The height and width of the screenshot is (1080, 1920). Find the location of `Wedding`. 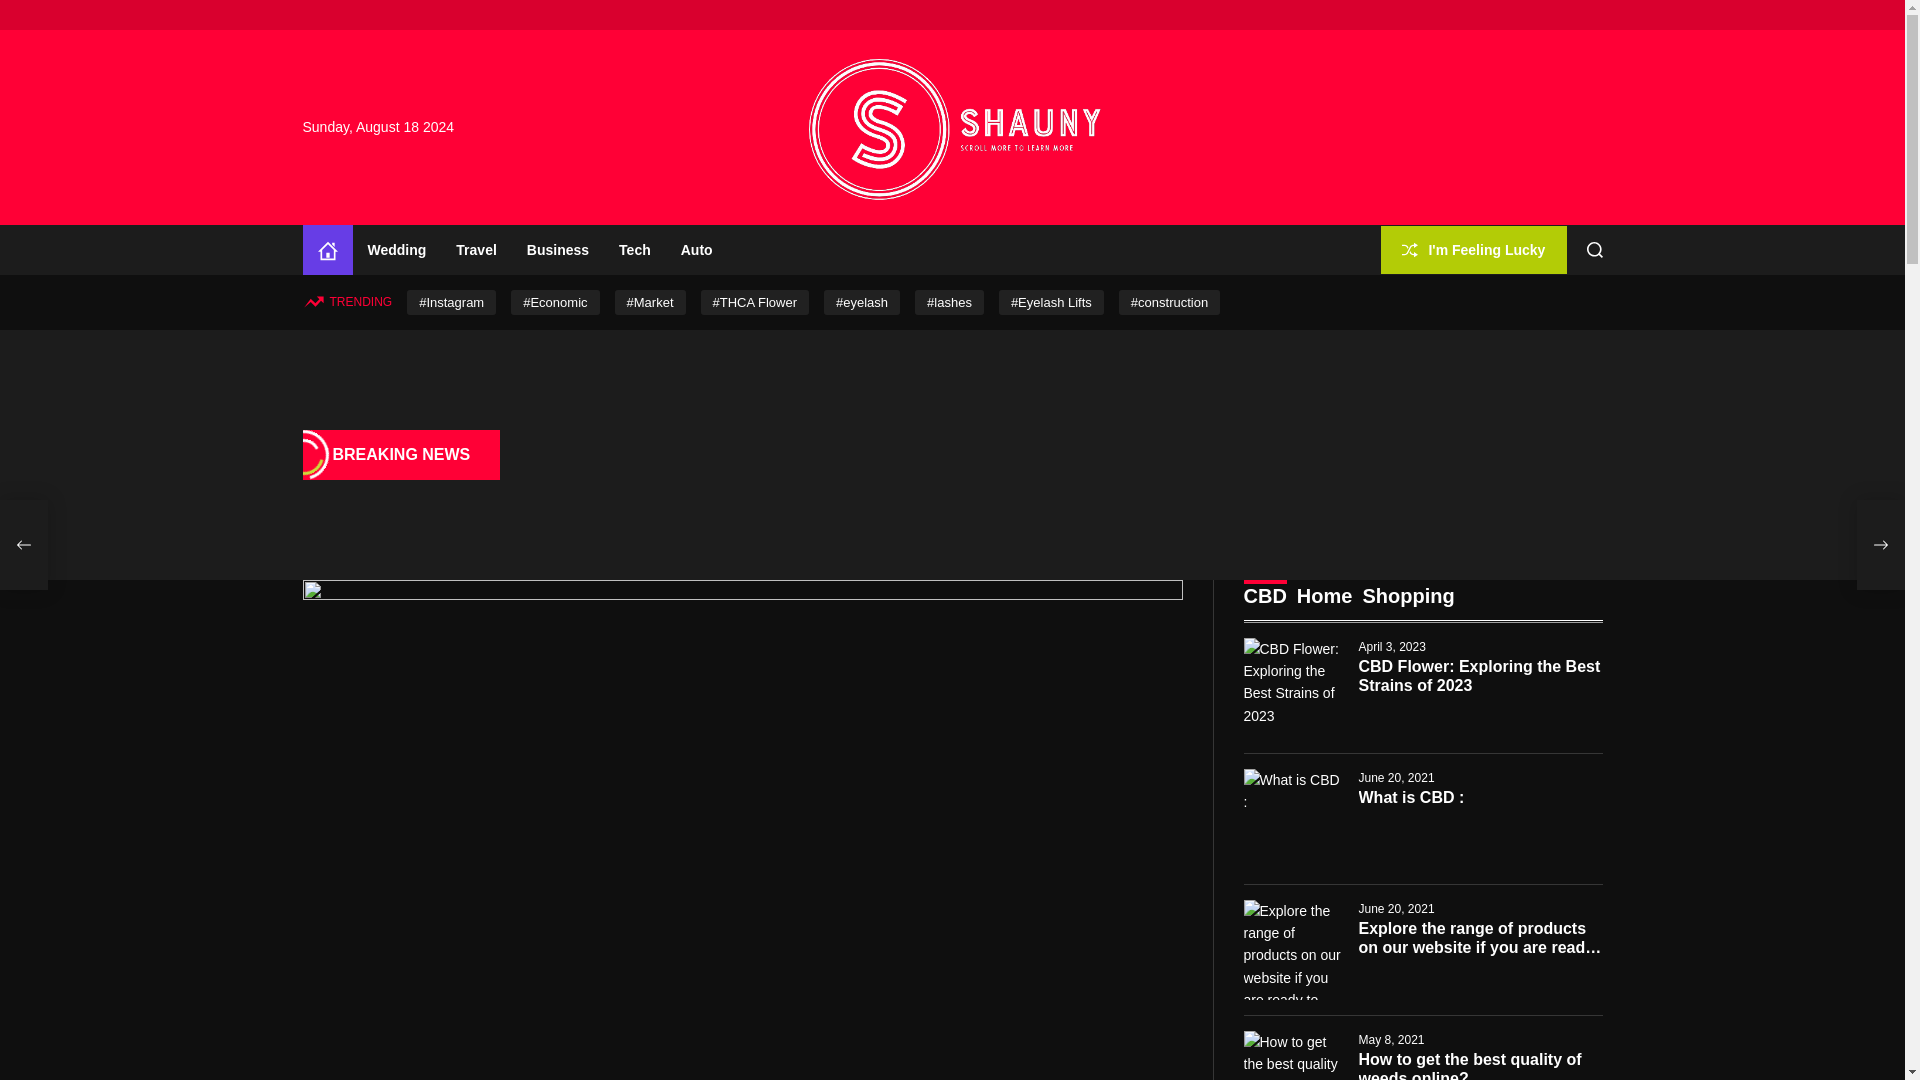

Wedding is located at coordinates (396, 250).